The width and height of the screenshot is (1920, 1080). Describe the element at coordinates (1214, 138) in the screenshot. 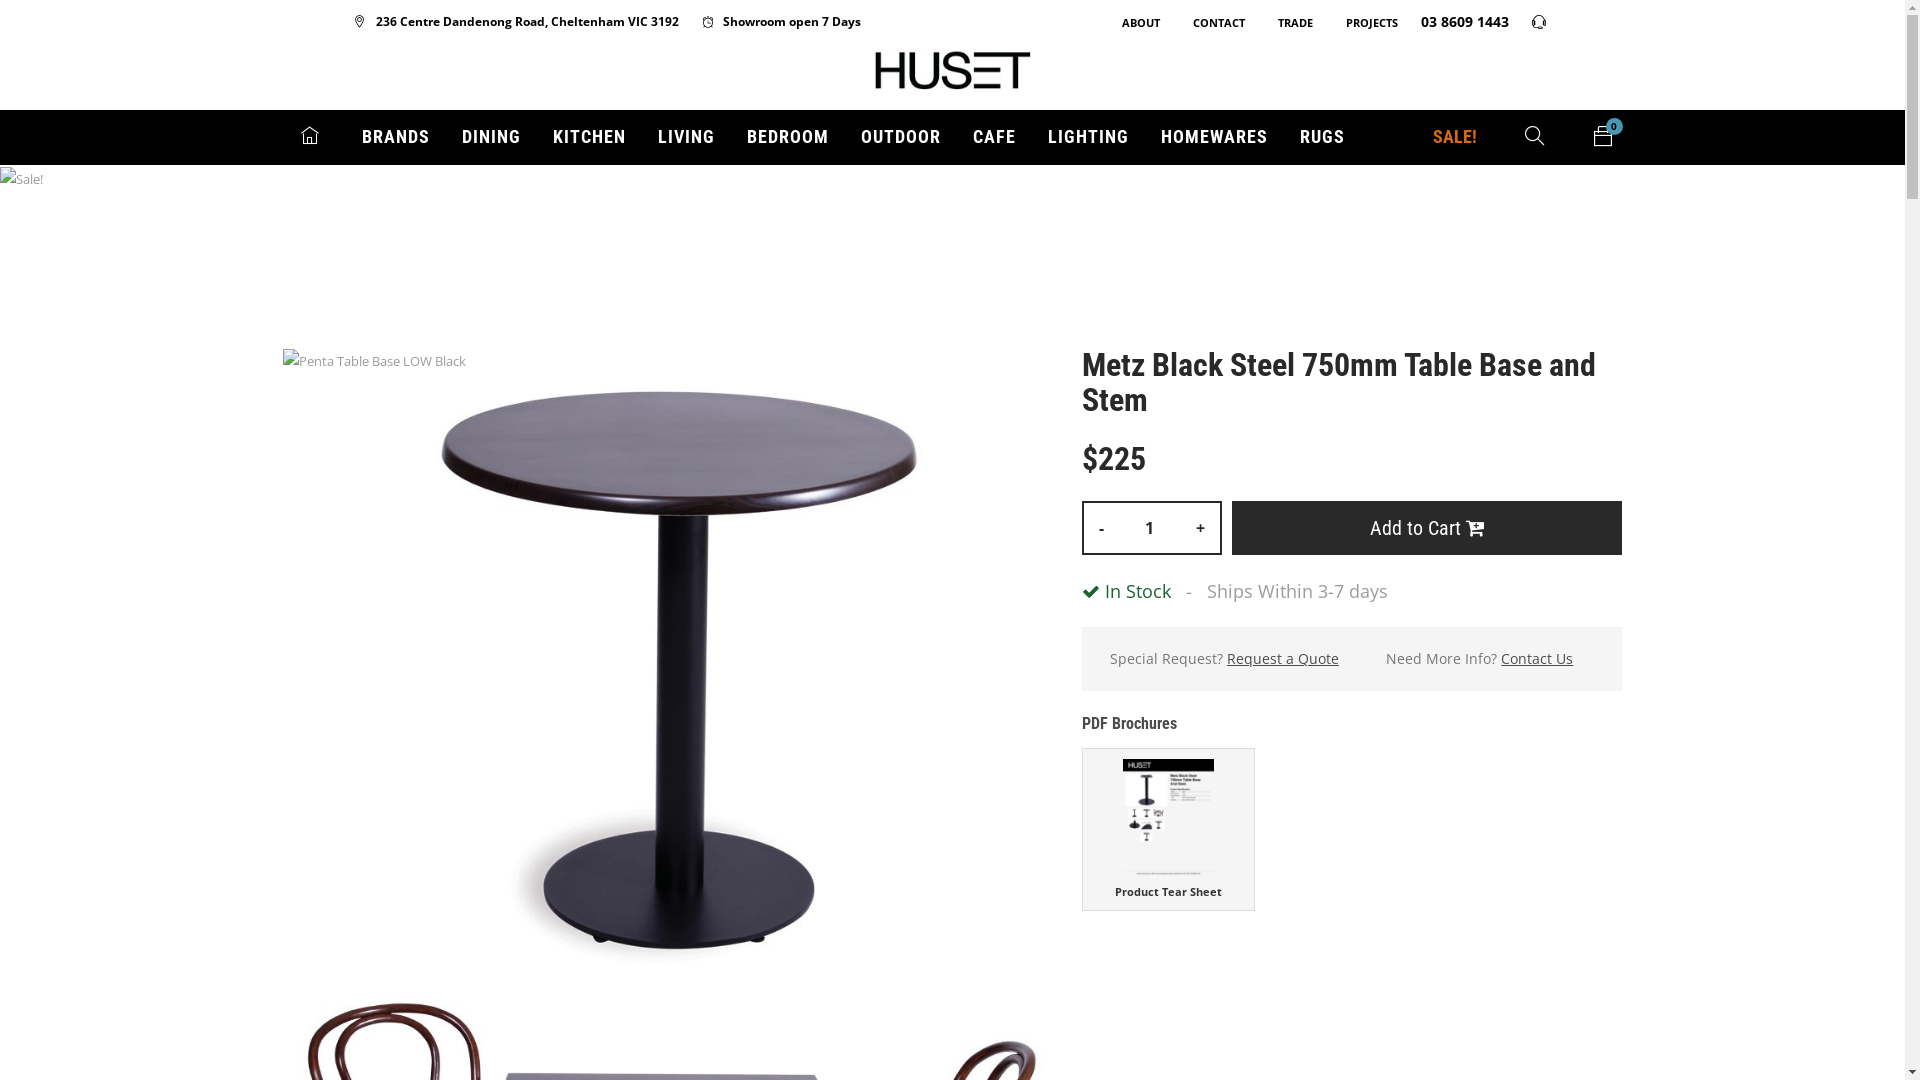

I see `HOMEWARES` at that location.